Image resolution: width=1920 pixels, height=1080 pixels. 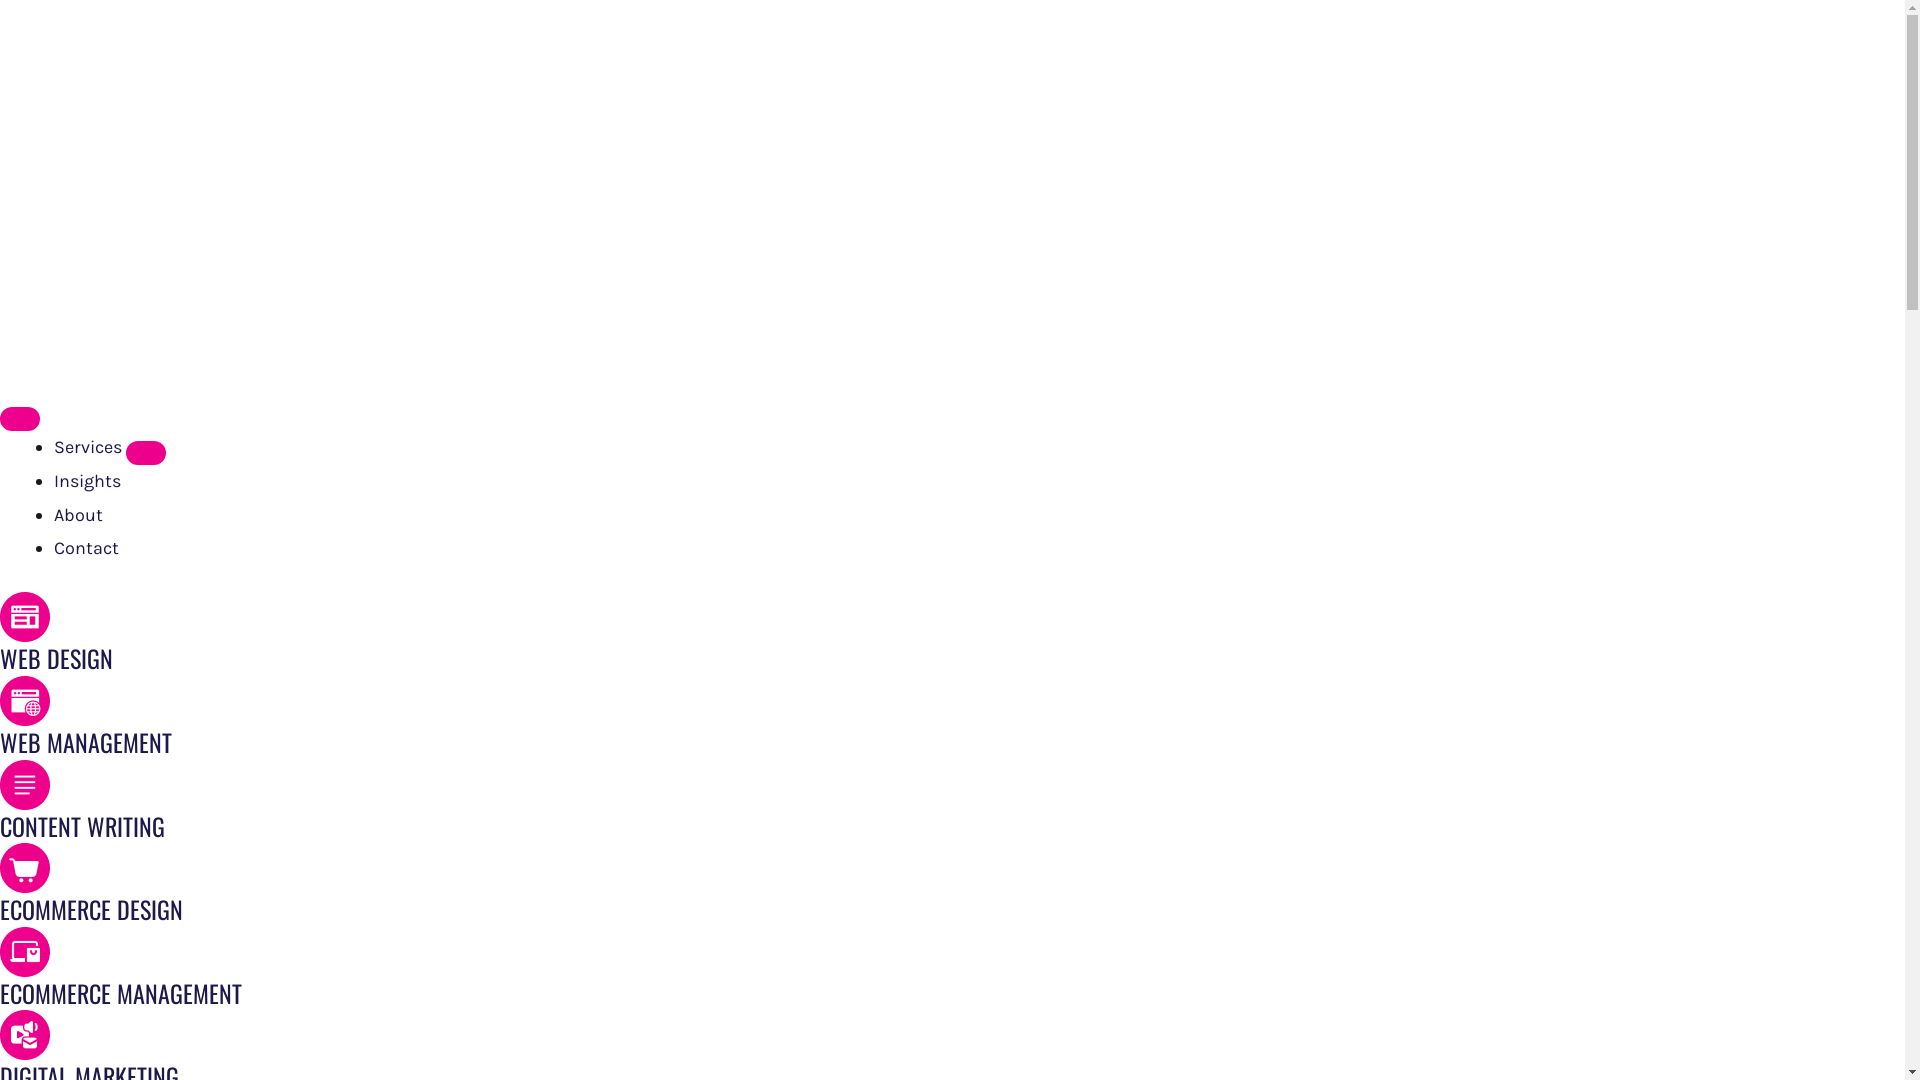 What do you see at coordinates (78, 515) in the screenshot?
I see `About` at bounding box center [78, 515].